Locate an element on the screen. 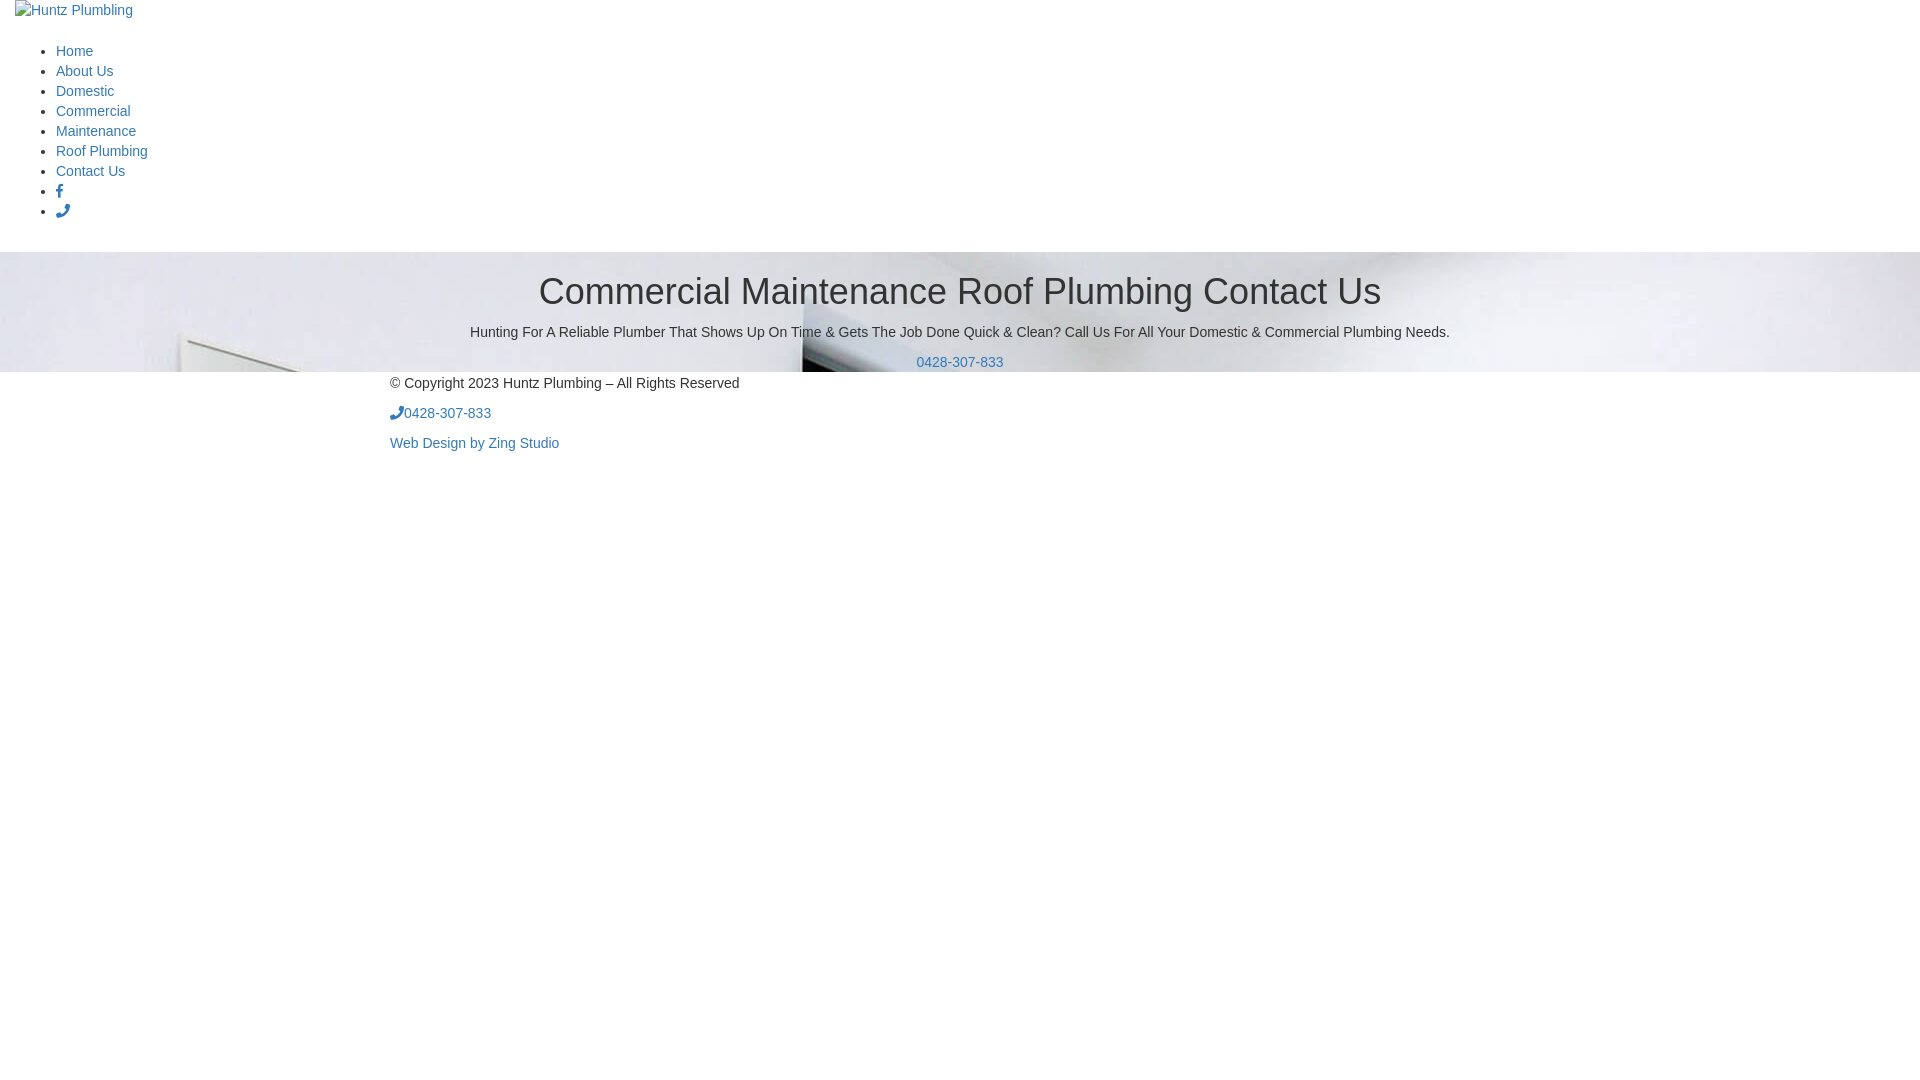 Image resolution: width=1920 pixels, height=1080 pixels. Home is located at coordinates (74, 51).